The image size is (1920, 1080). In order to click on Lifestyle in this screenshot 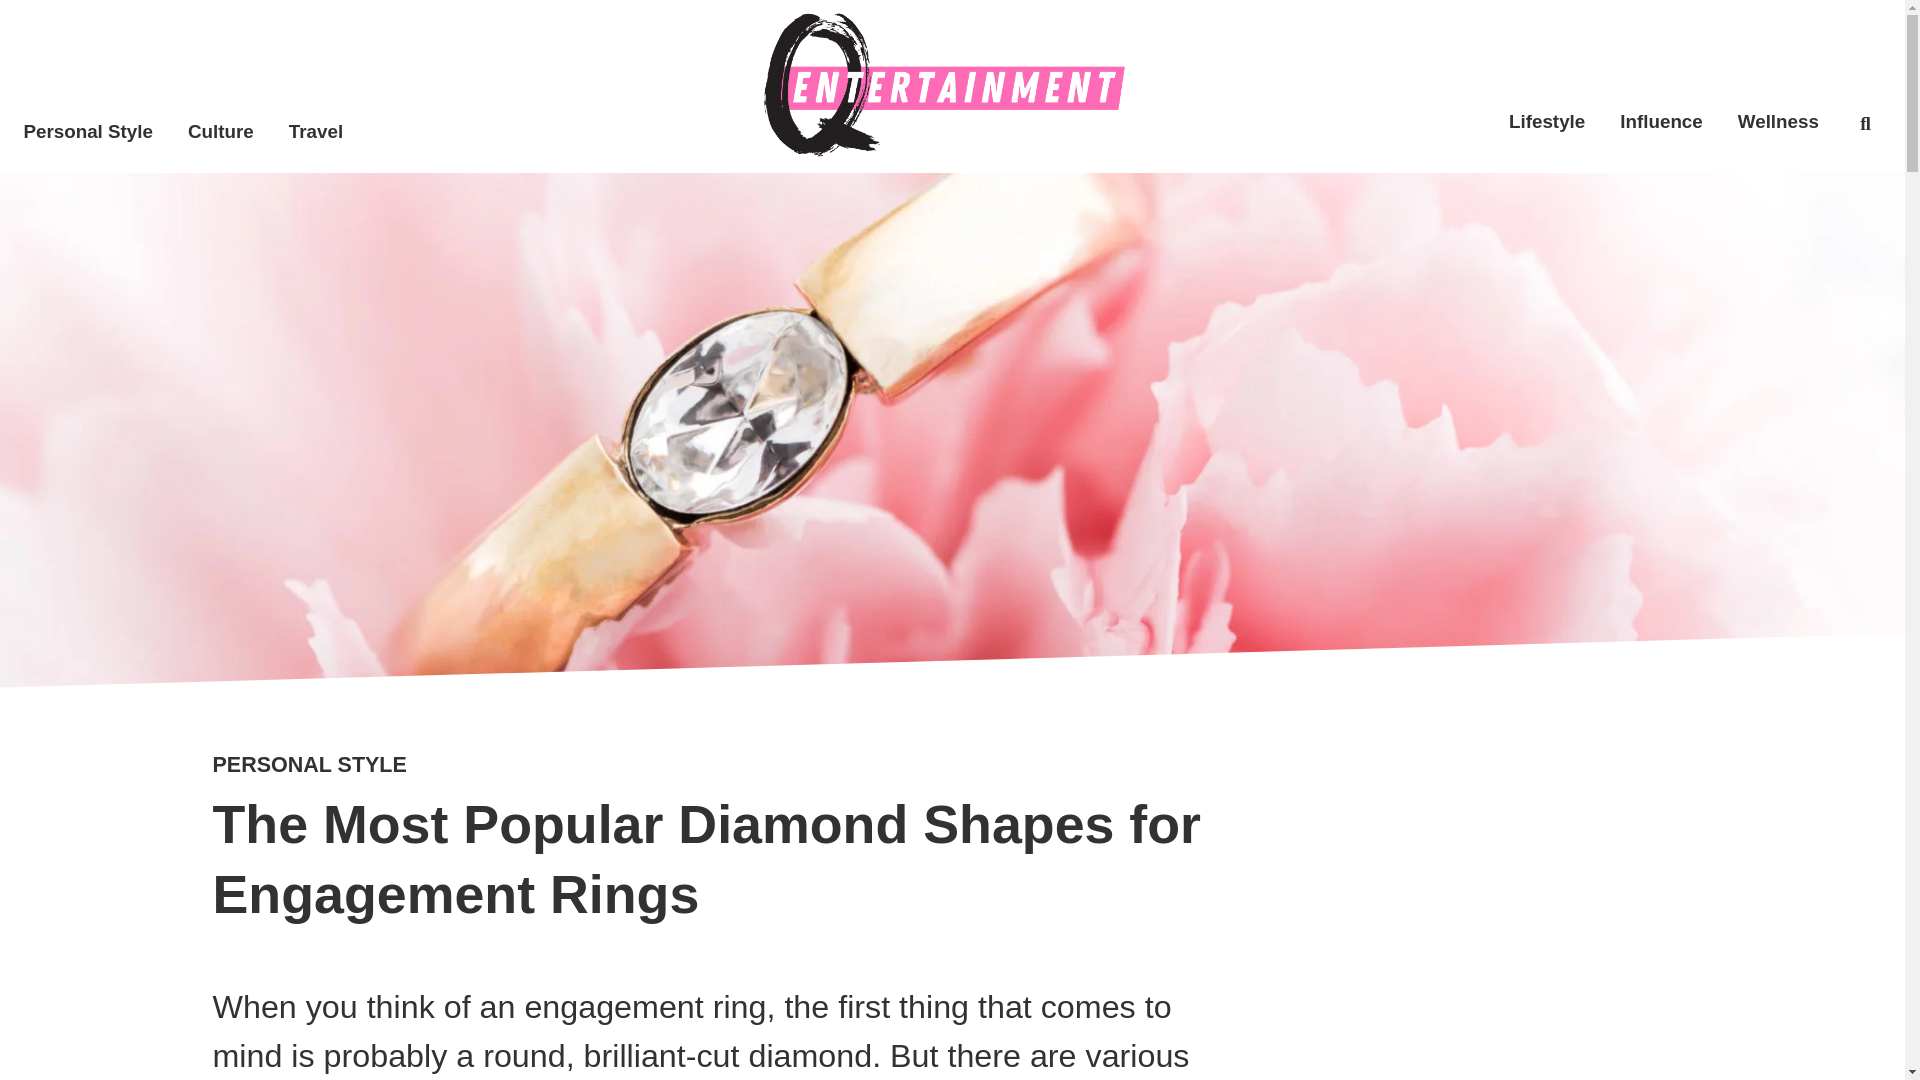, I will do `click(1547, 122)`.